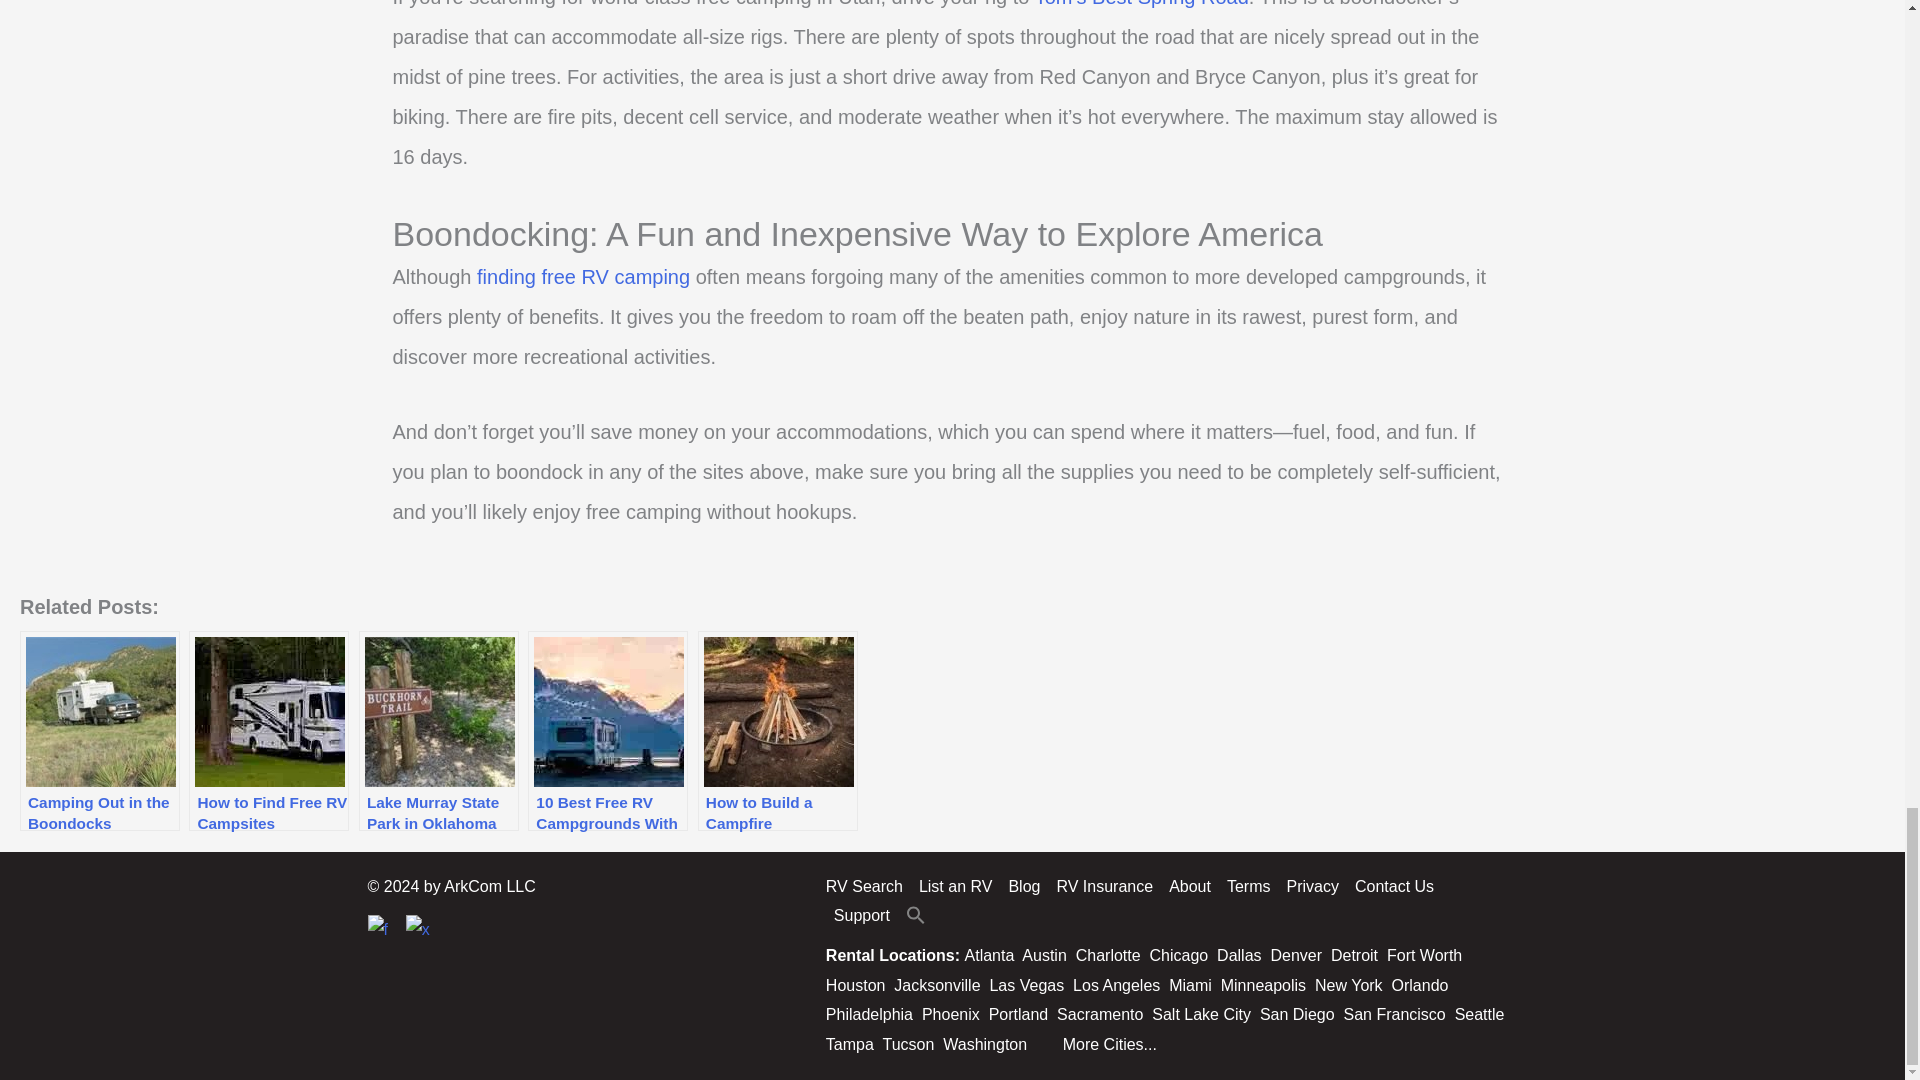 Image resolution: width=1920 pixels, height=1080 pixels. I want to click on Blog, so click(1024, 886).